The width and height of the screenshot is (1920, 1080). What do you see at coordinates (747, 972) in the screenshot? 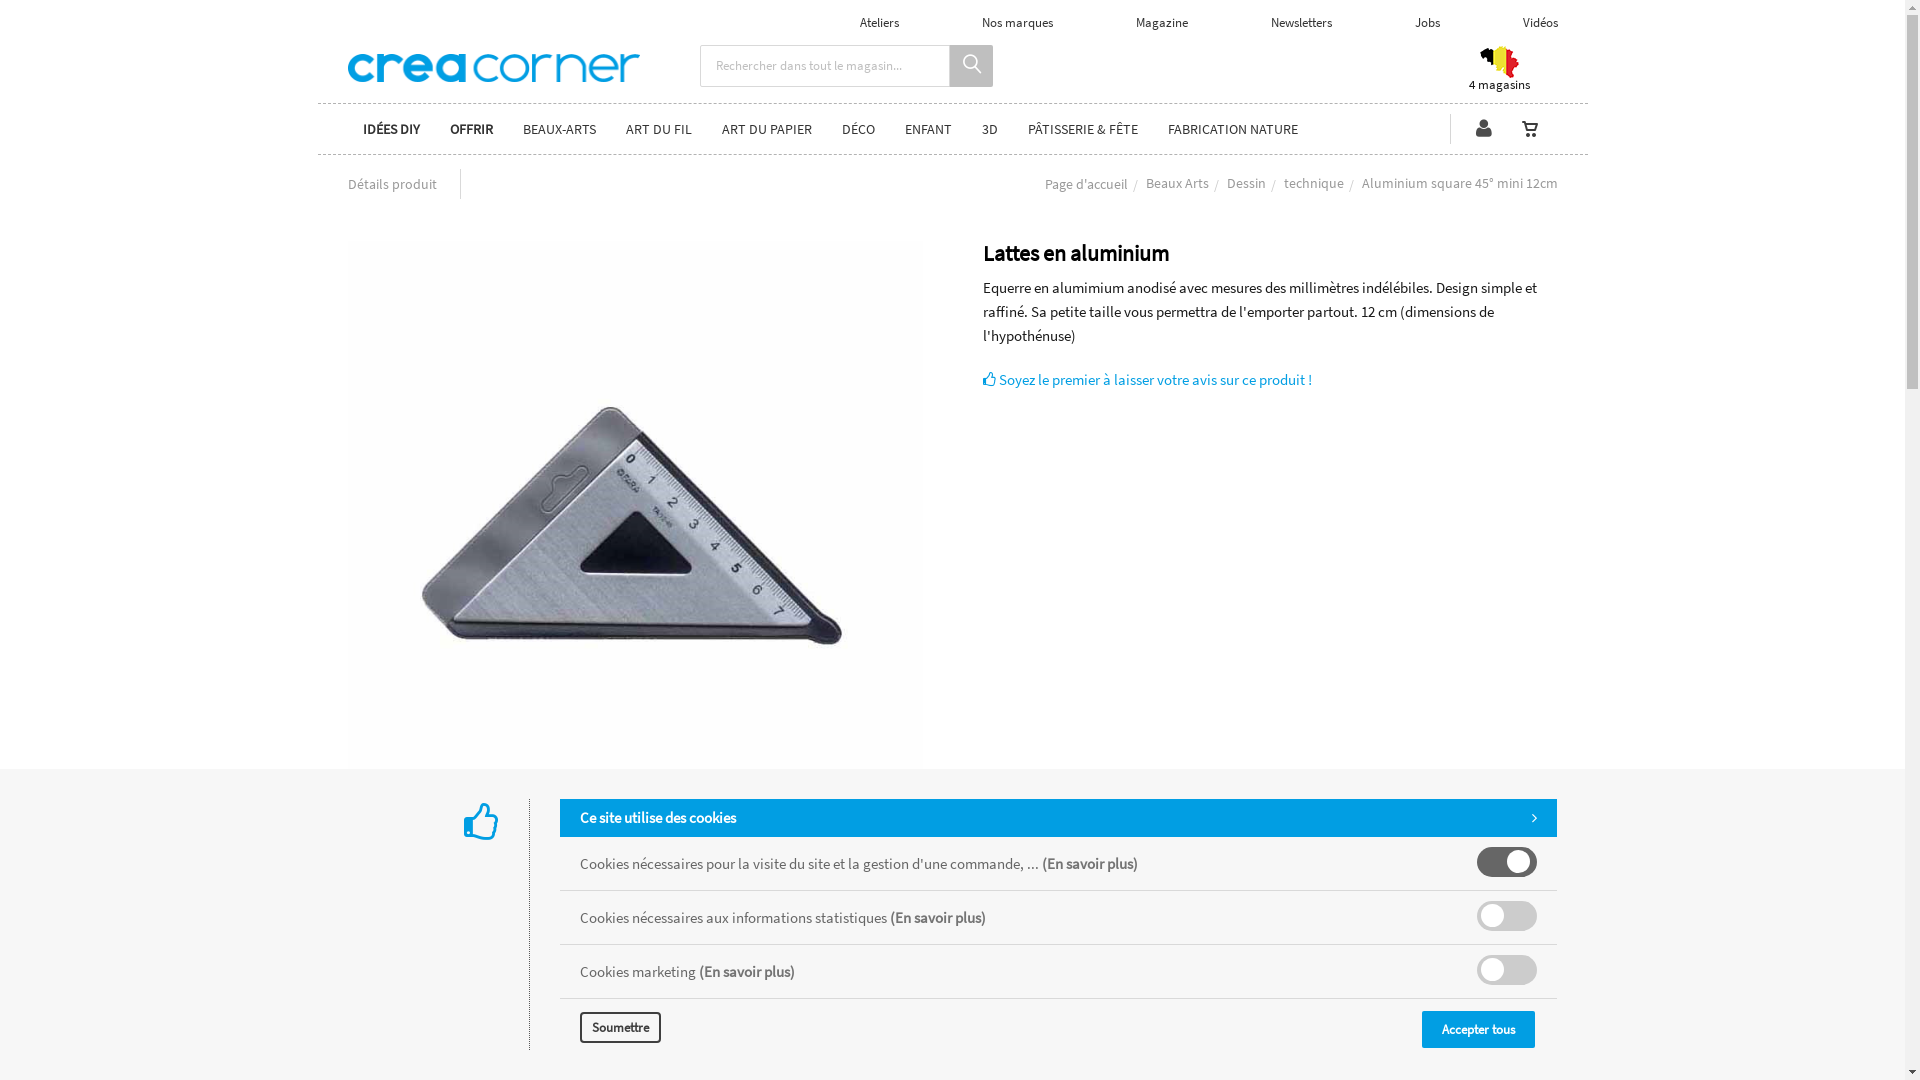
I see `(En savoir plus)` at bounding box center [747, 972].